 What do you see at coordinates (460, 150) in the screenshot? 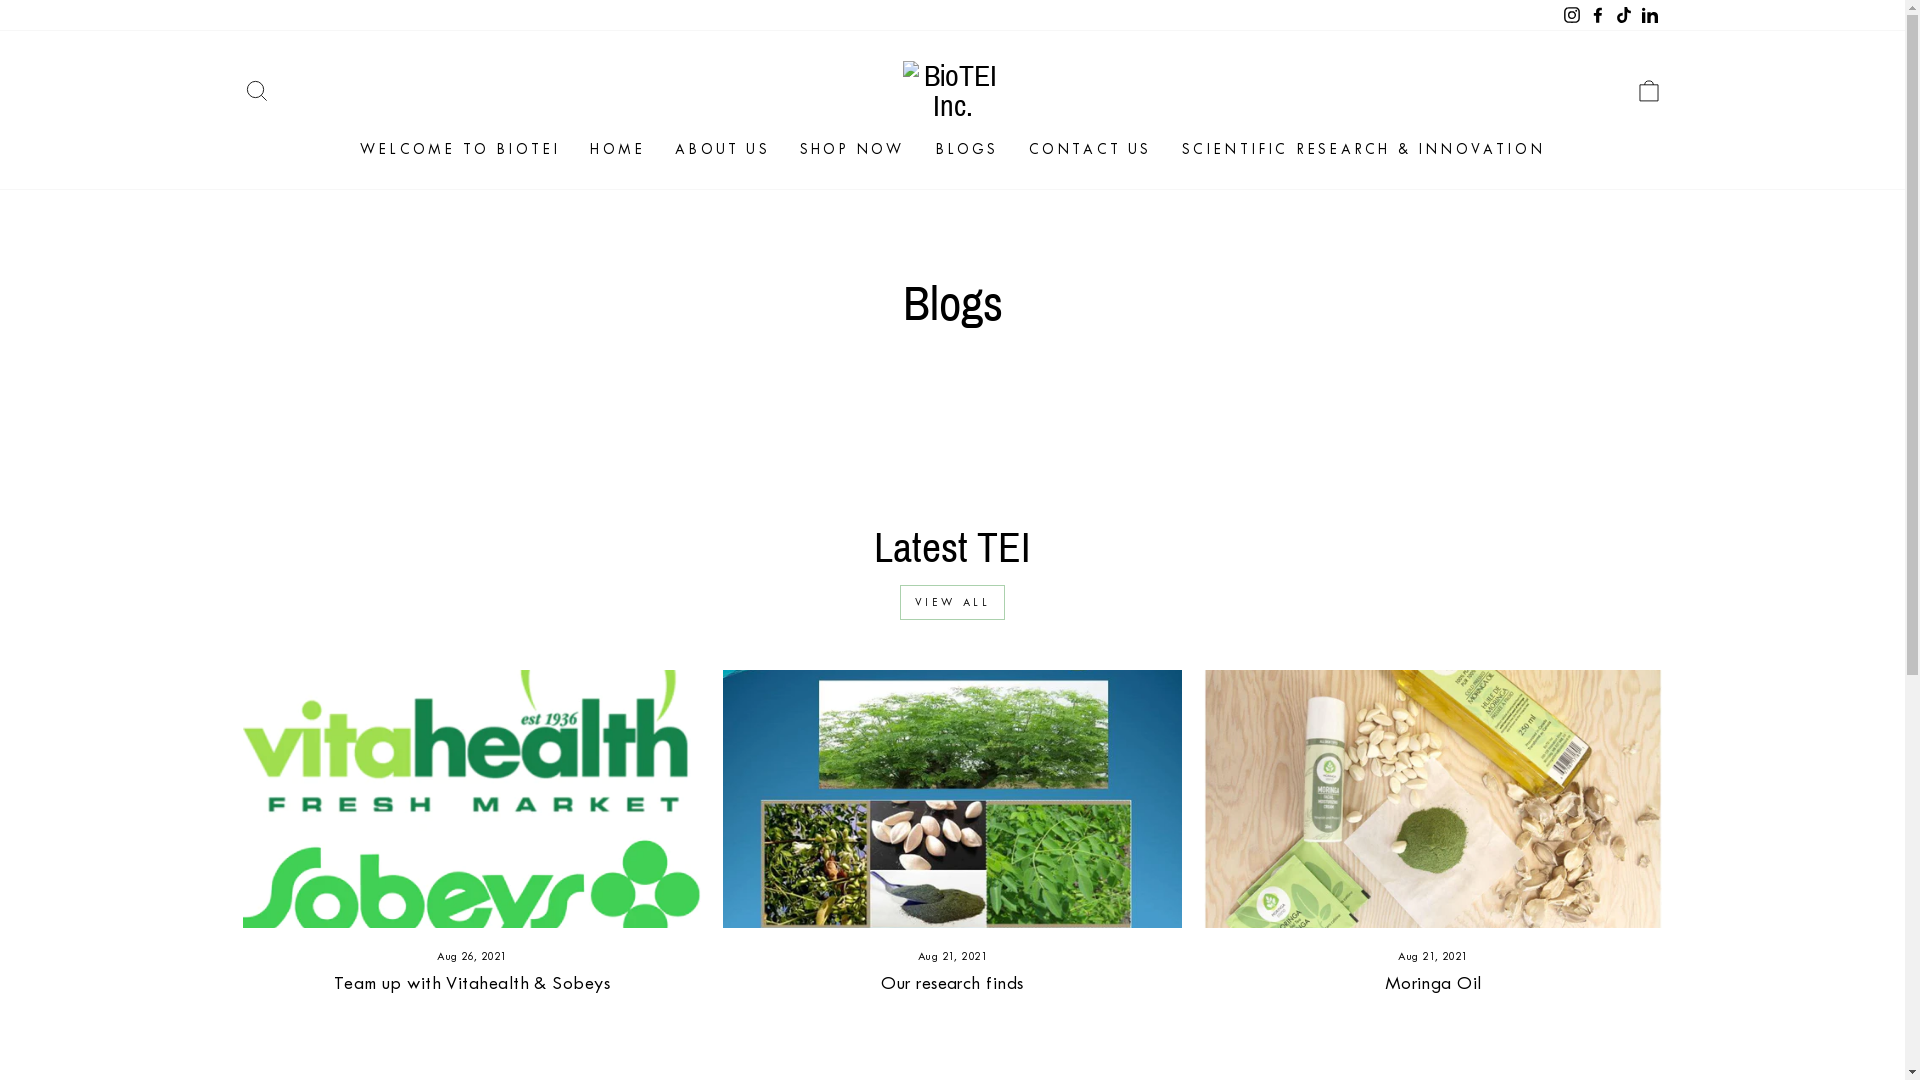
I see `WELCOME TO BIOTEI` at bounding box center [460, 150].